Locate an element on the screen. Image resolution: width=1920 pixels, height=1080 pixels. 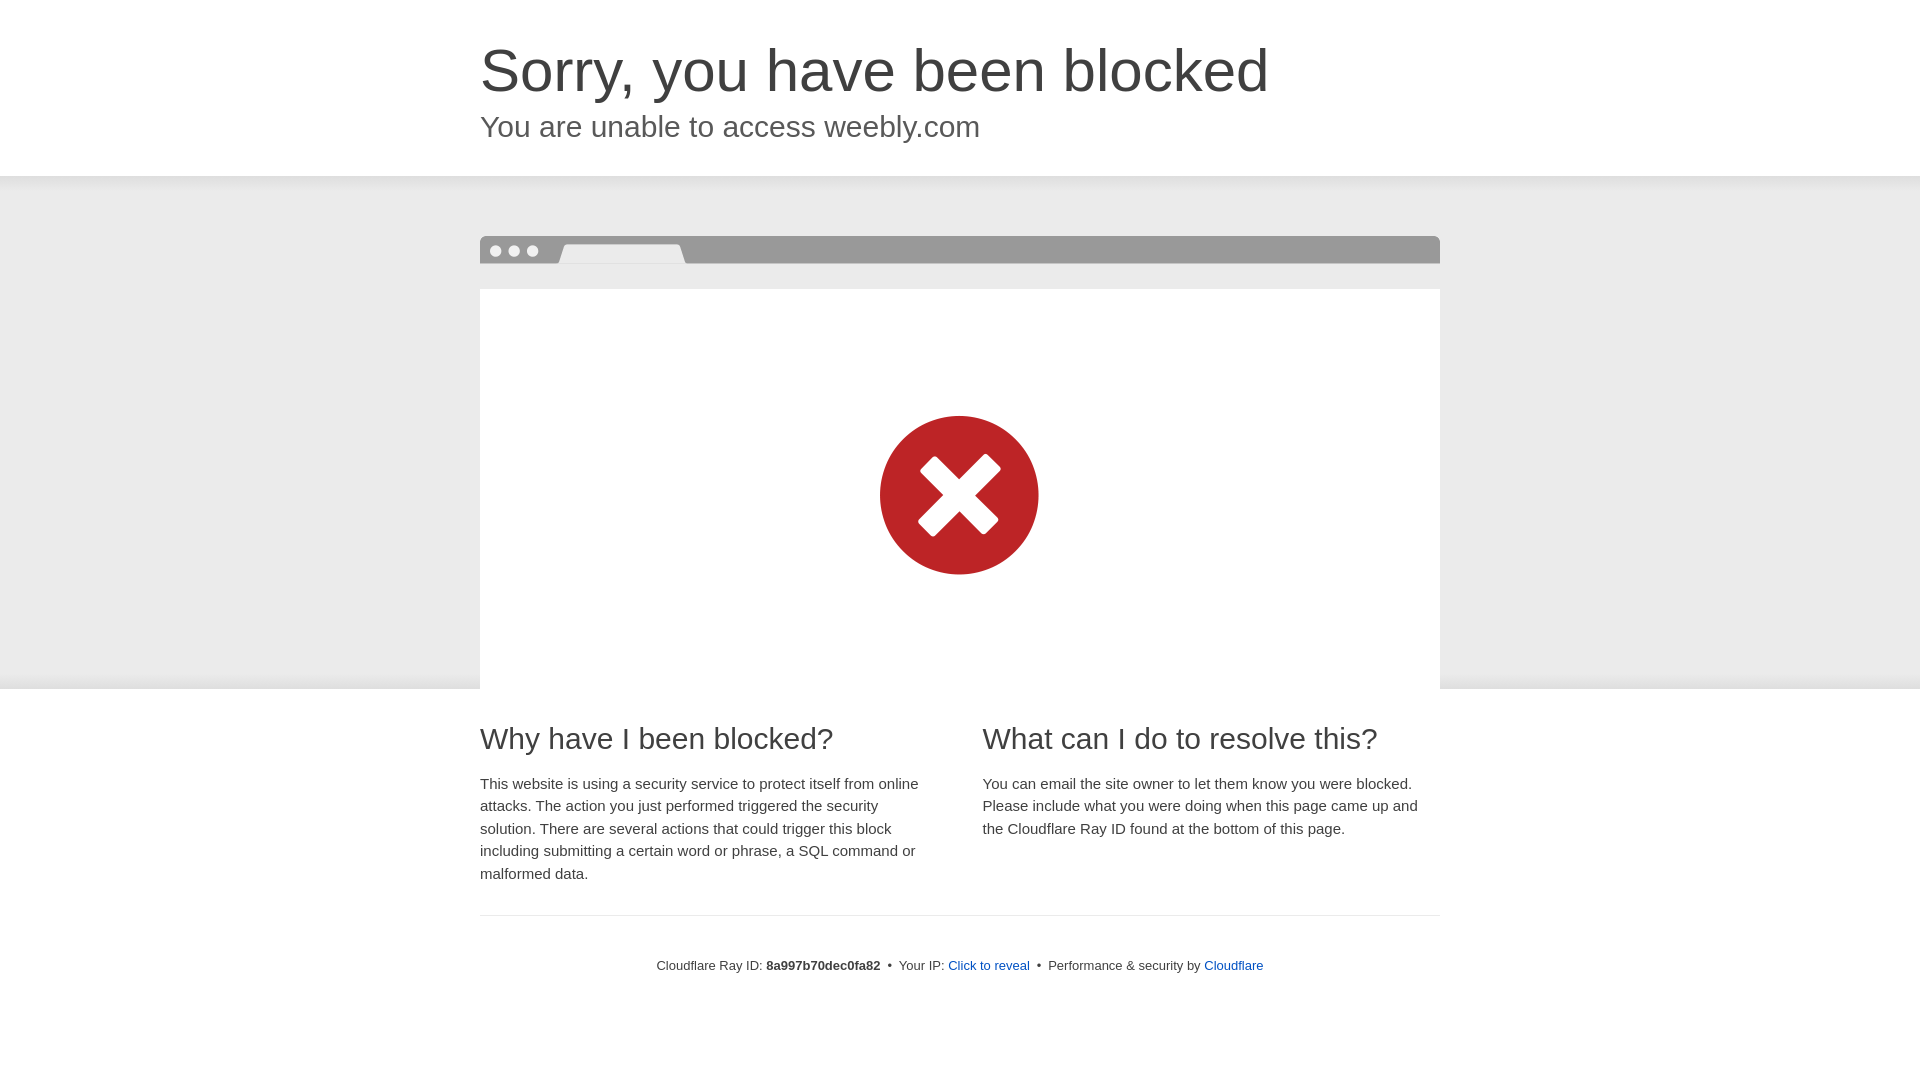
Click to reveal is located at coordinates (988, 966).